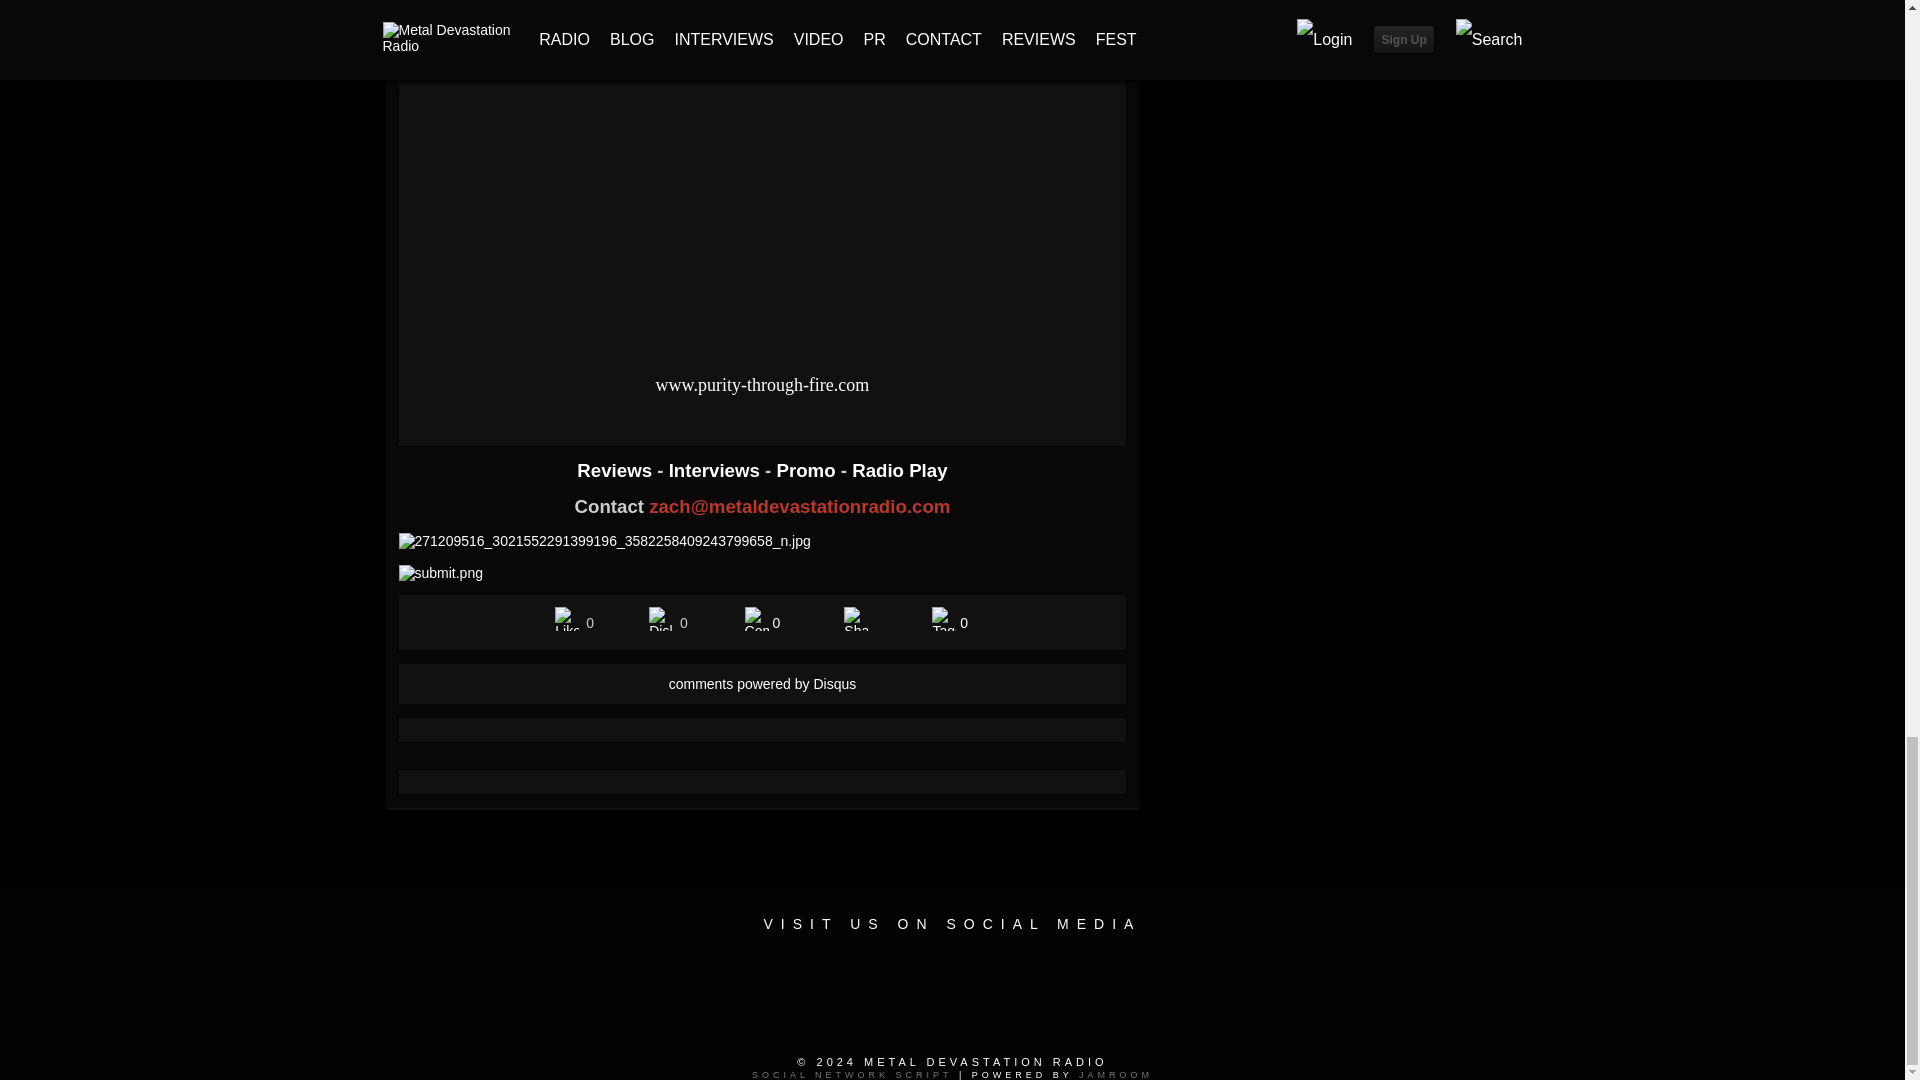 The height and width of the screenshot is (1080, 1920). Describe the element at coordinates (808, 470) in the screenshot. I see `Promo` at that location.